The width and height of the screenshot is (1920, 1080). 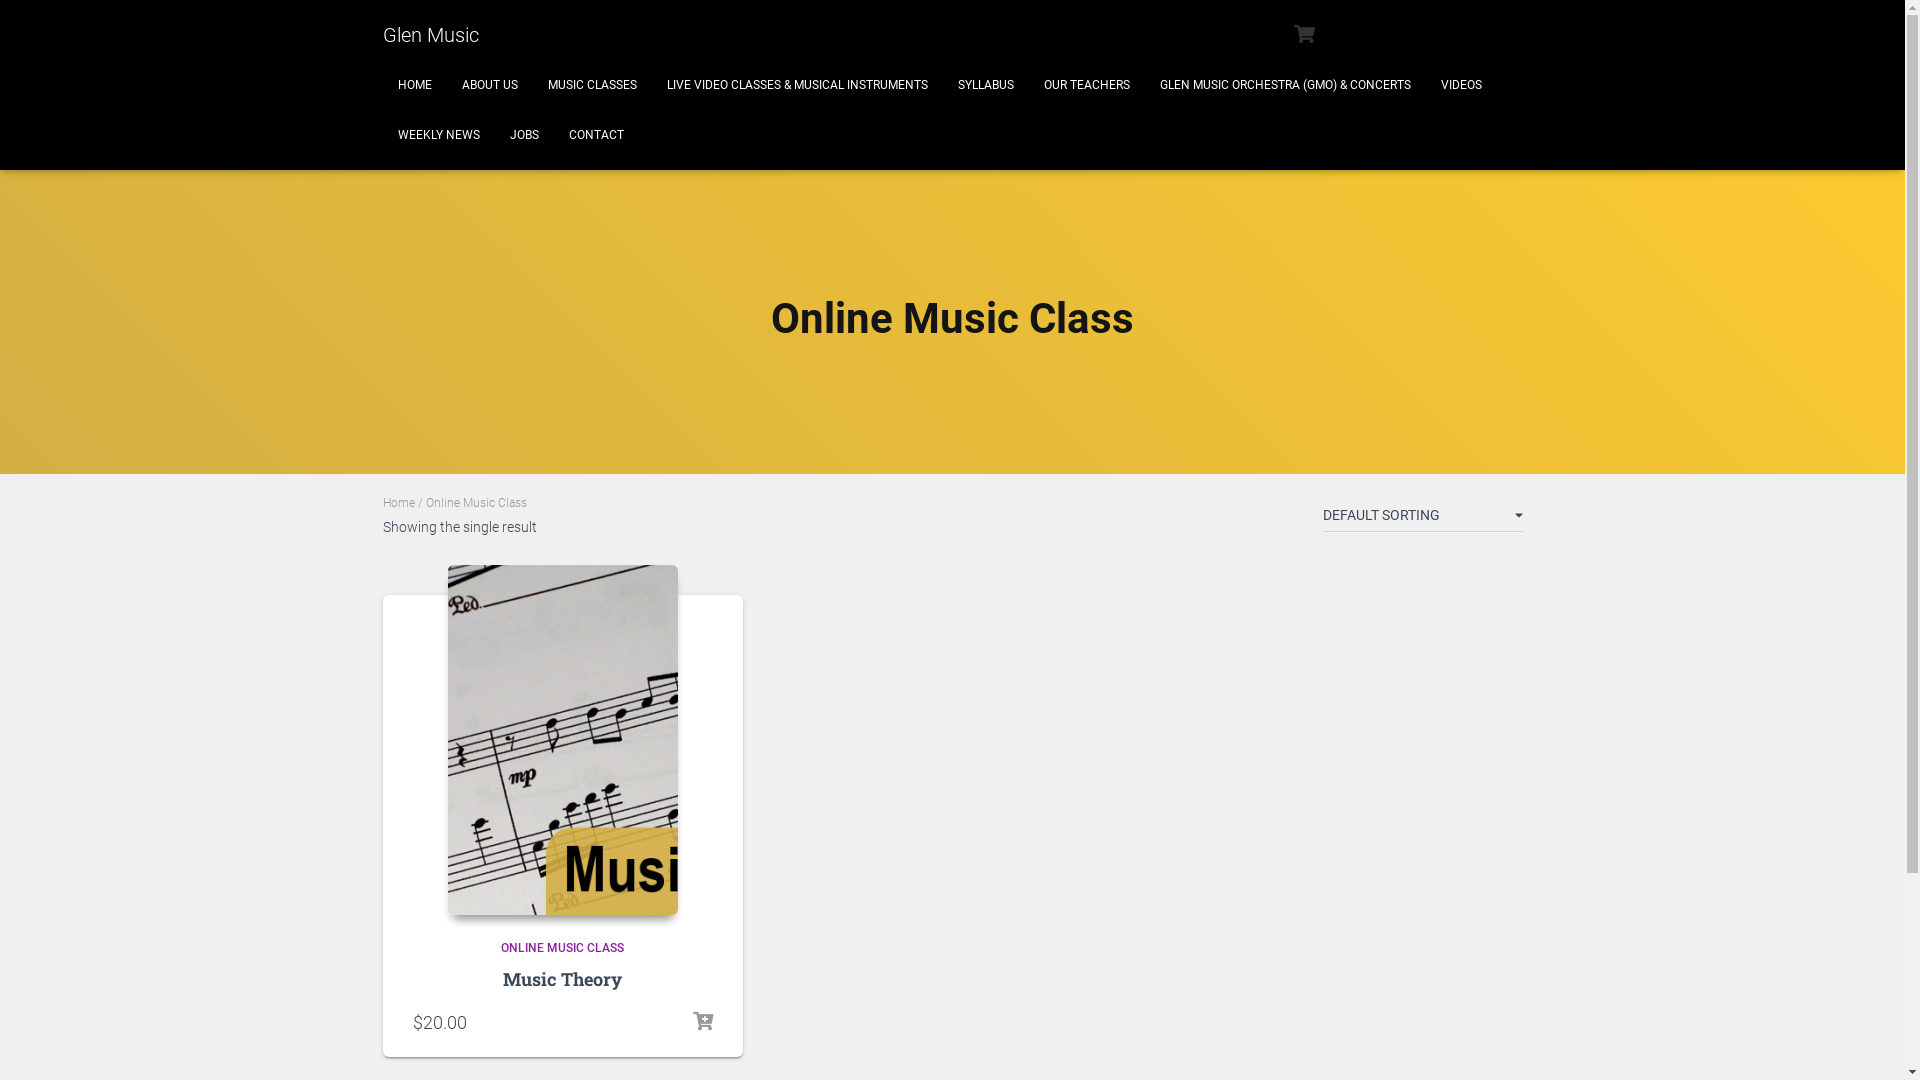 I want to click on CONTACT, so click(x=596, y=135).